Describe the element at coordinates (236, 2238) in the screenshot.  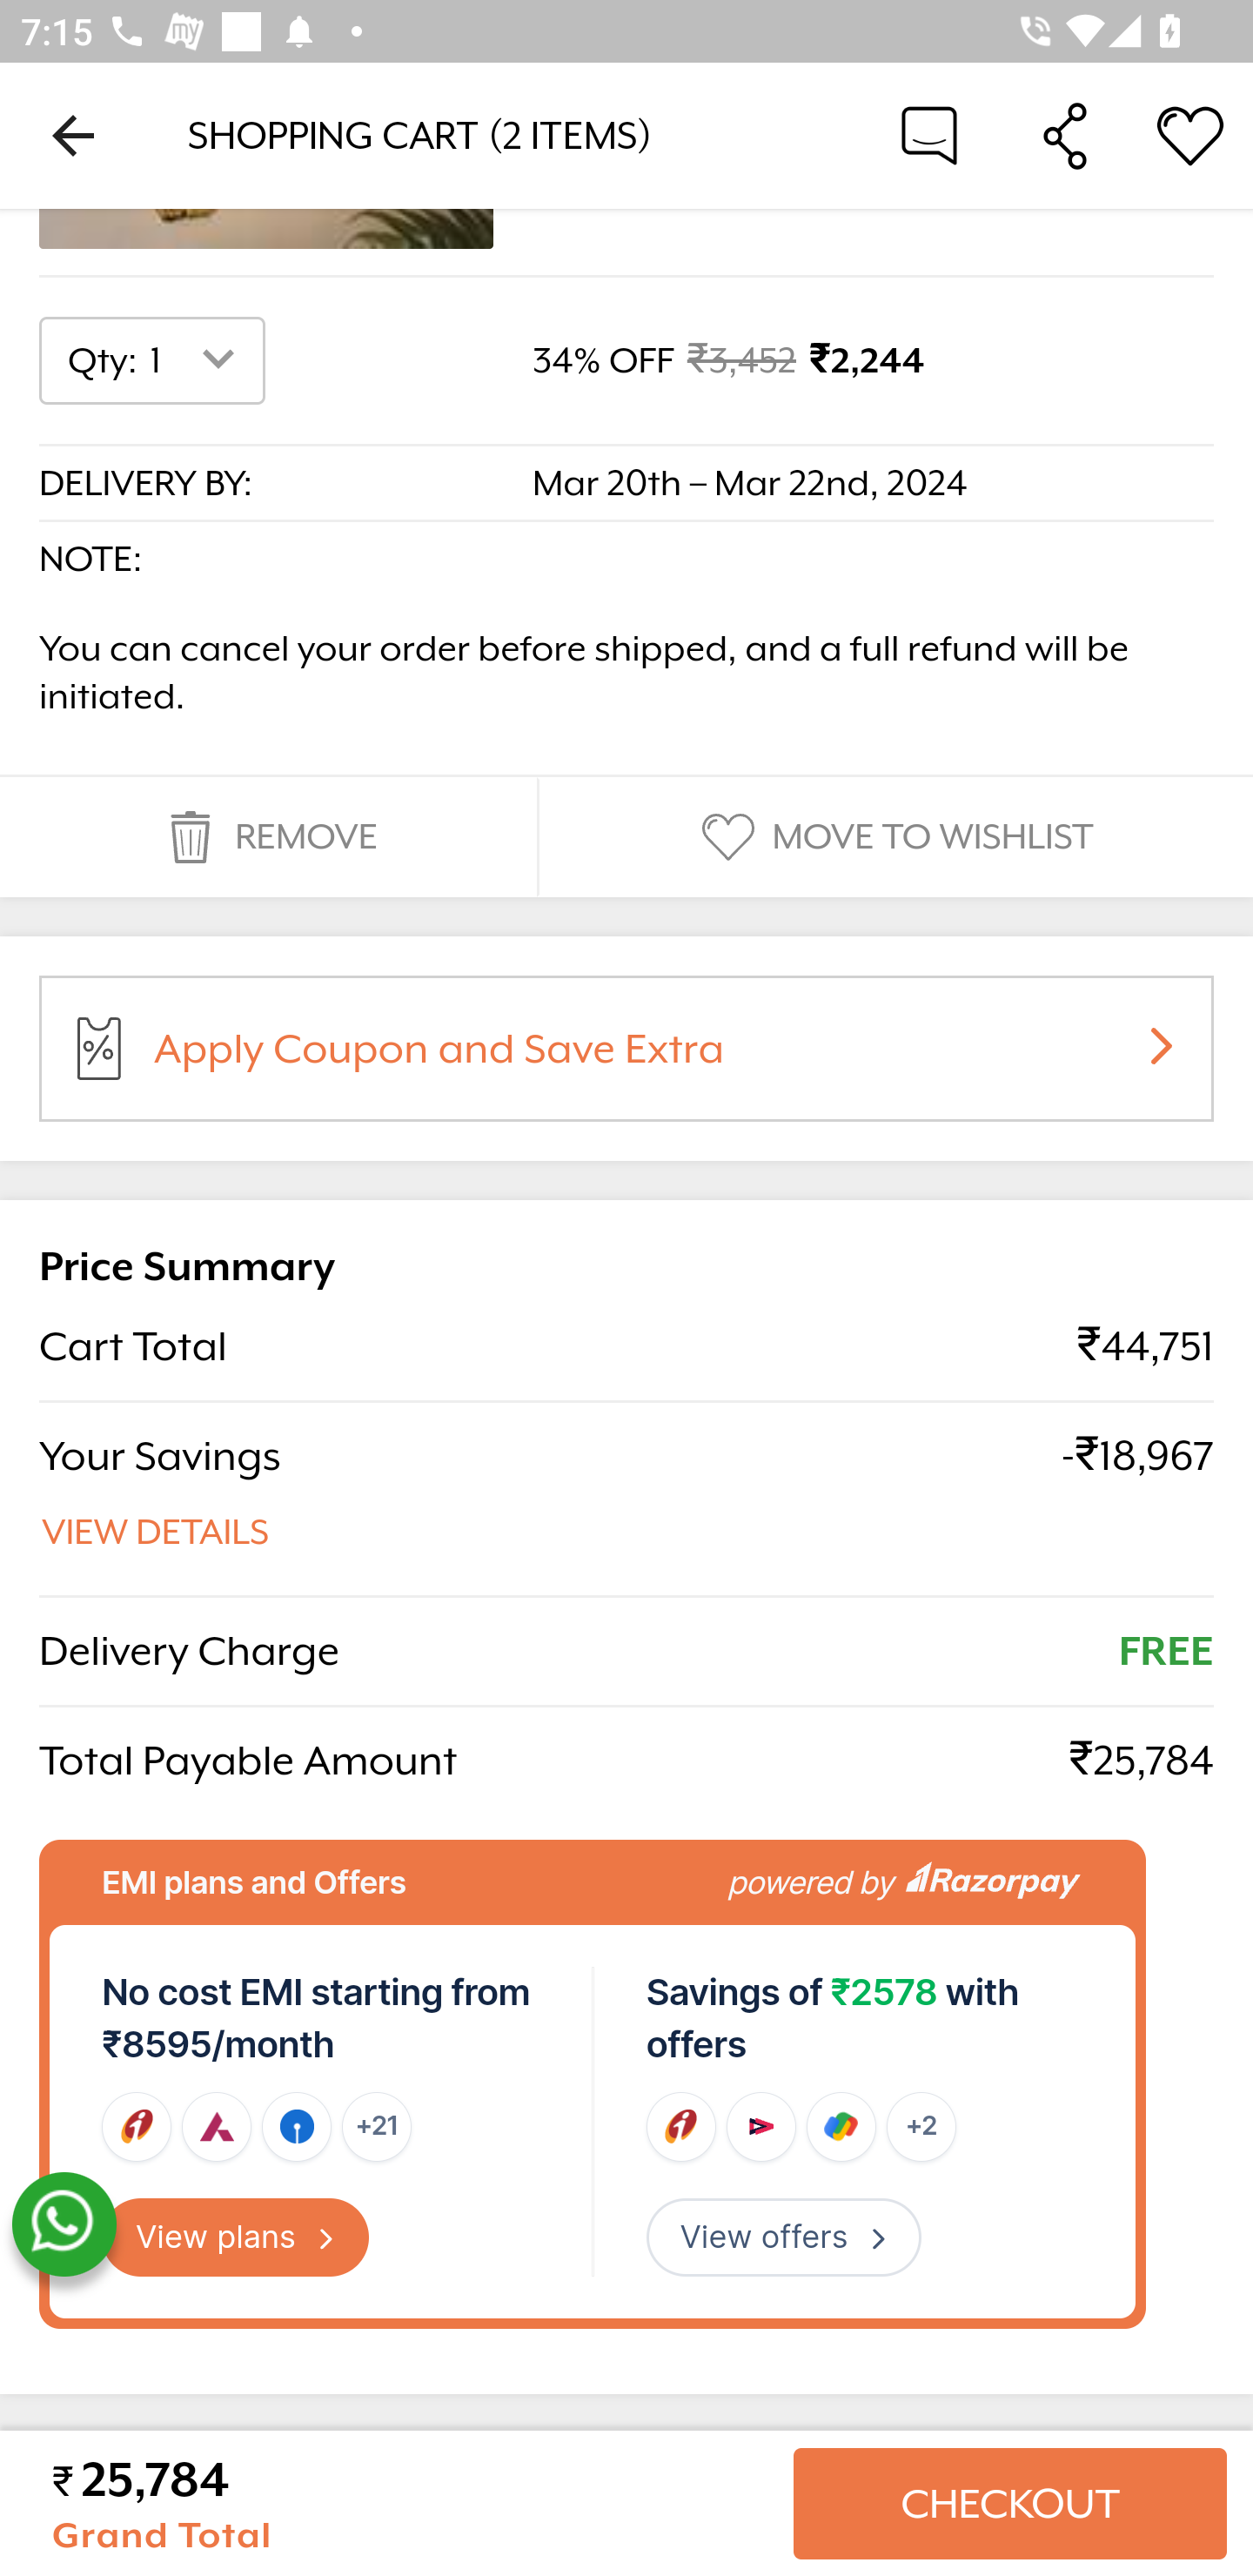
I see `View plans` at that location.